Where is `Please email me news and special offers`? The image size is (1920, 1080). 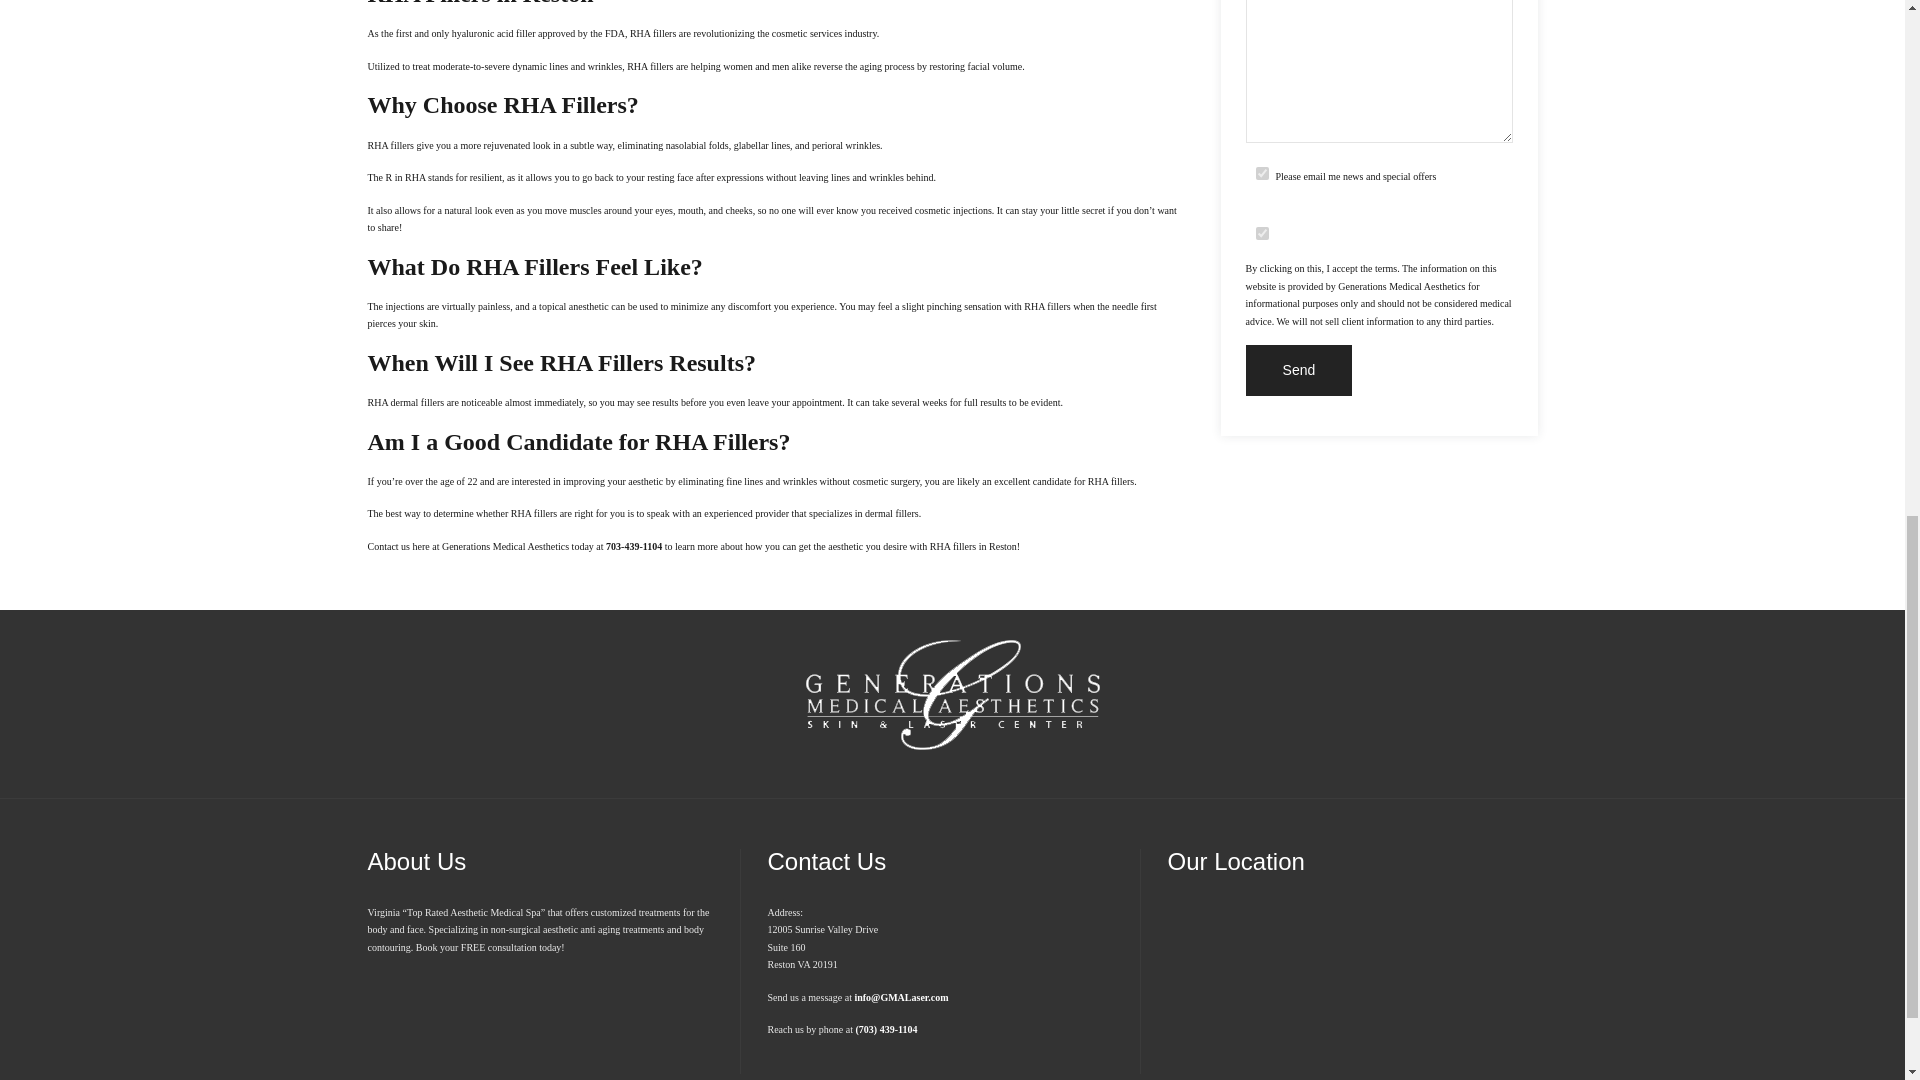 Please email me news and special offers is located at coordinates (1262, 172).